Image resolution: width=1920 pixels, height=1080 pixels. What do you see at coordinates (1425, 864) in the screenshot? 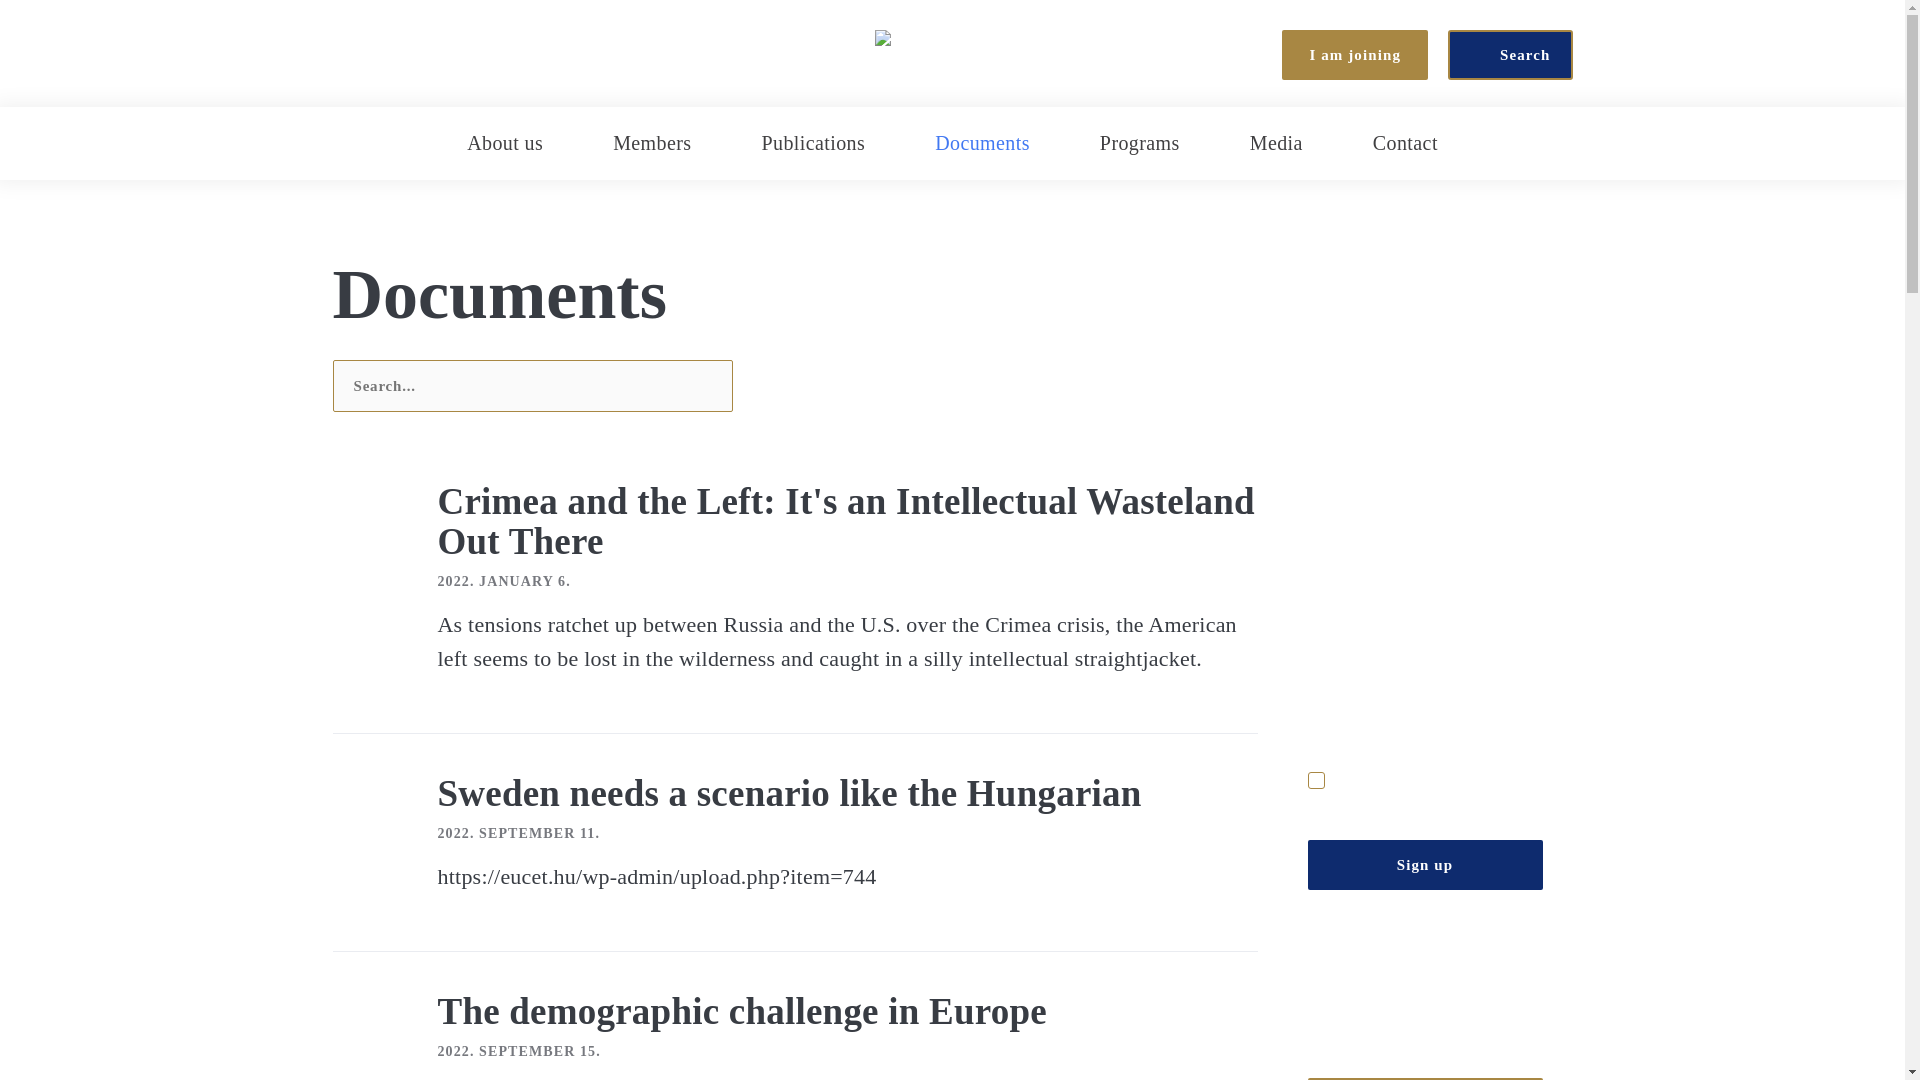
I see `Sign up` at bounding box center [1425, 864].